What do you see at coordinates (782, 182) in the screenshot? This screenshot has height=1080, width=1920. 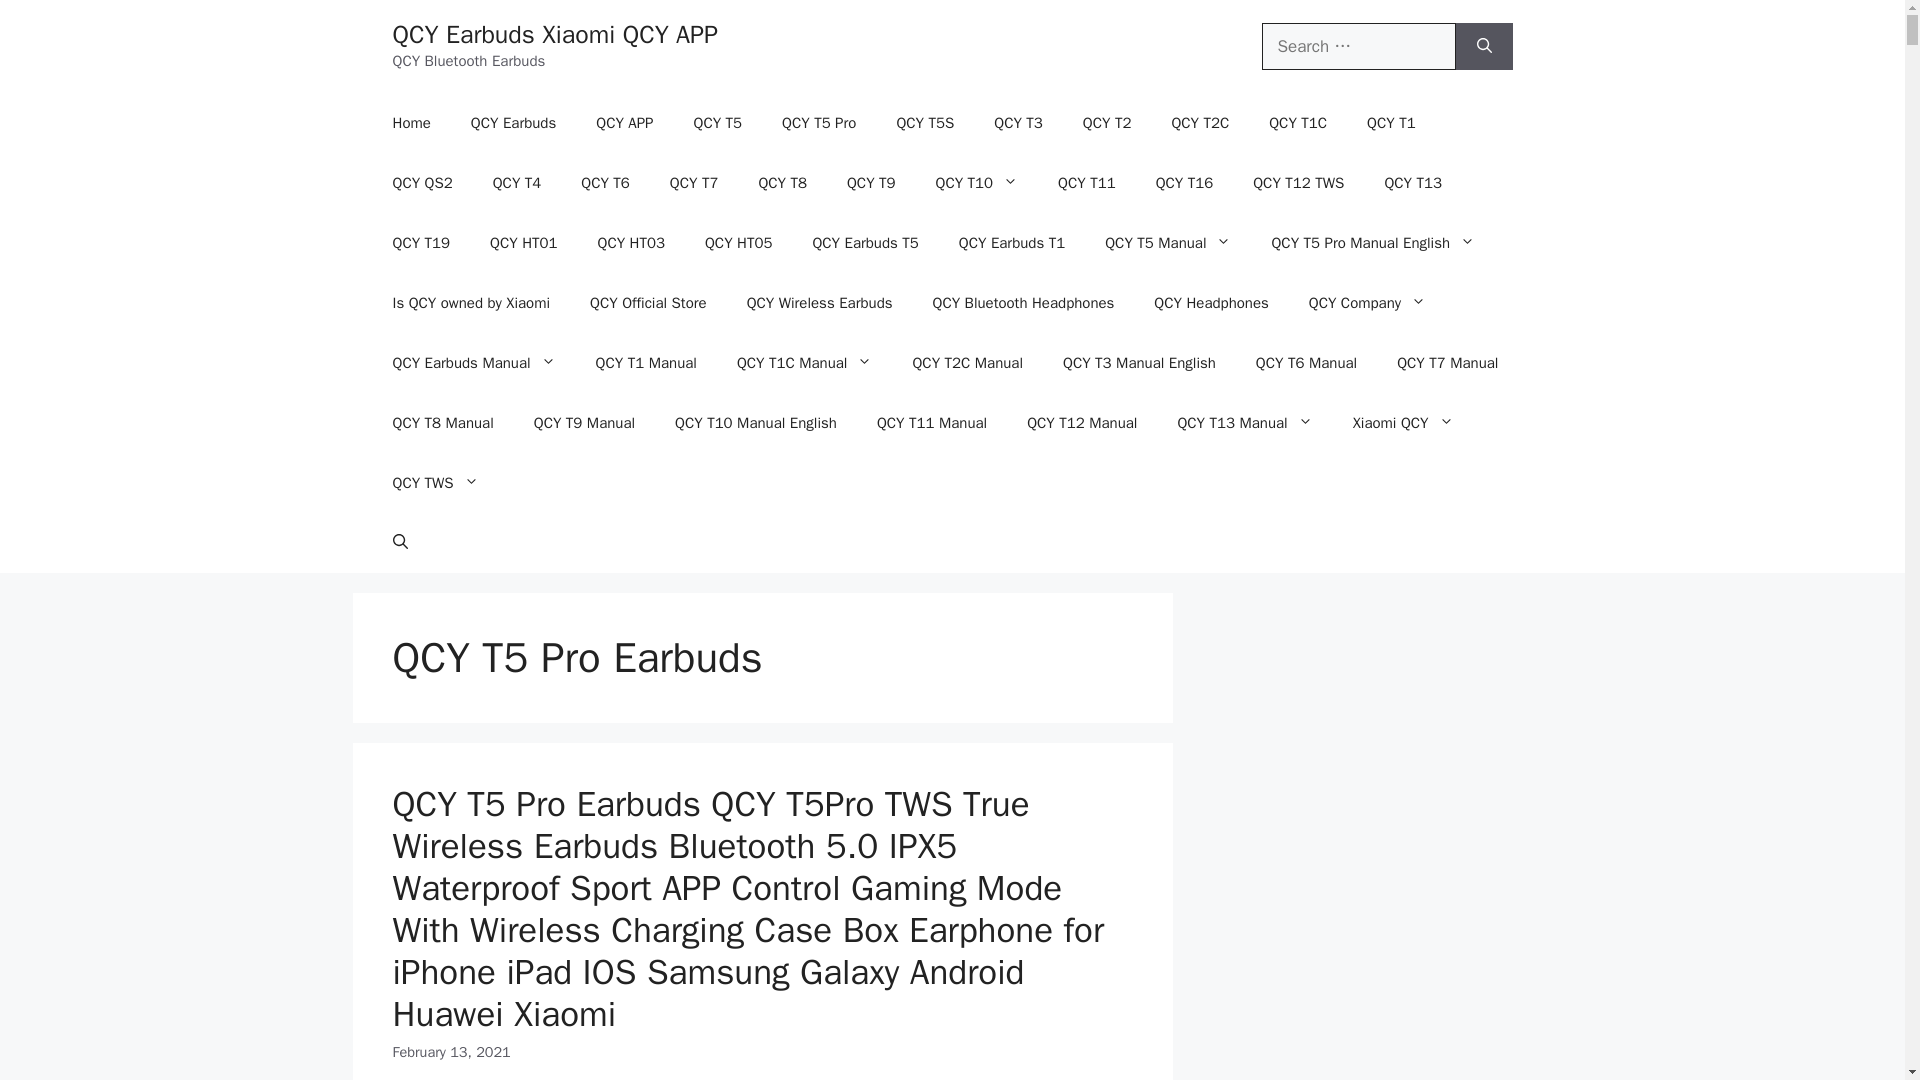 I see `QCY T8` at bounding box center [782, 182].